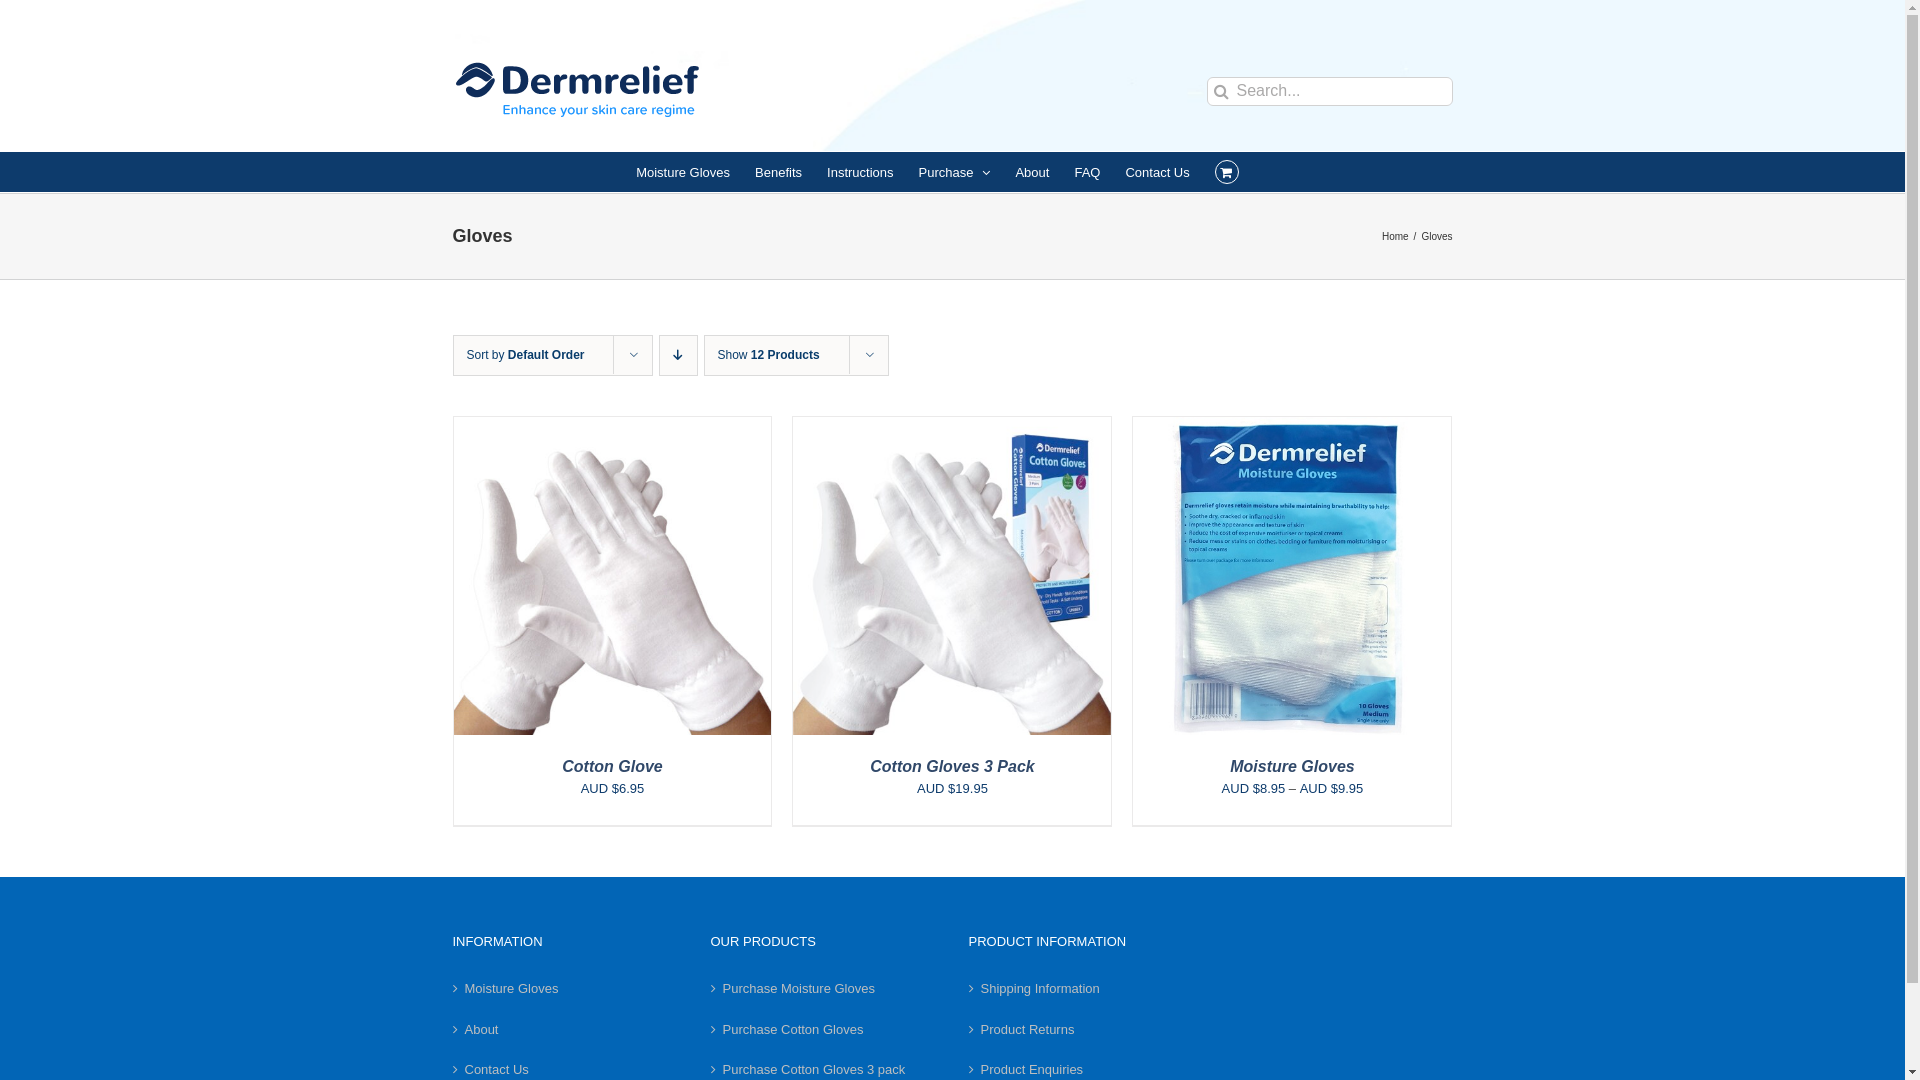  Describe the element at coordinates (525, 355) in the screenshot. I see `Sort by Default Order` at that location.